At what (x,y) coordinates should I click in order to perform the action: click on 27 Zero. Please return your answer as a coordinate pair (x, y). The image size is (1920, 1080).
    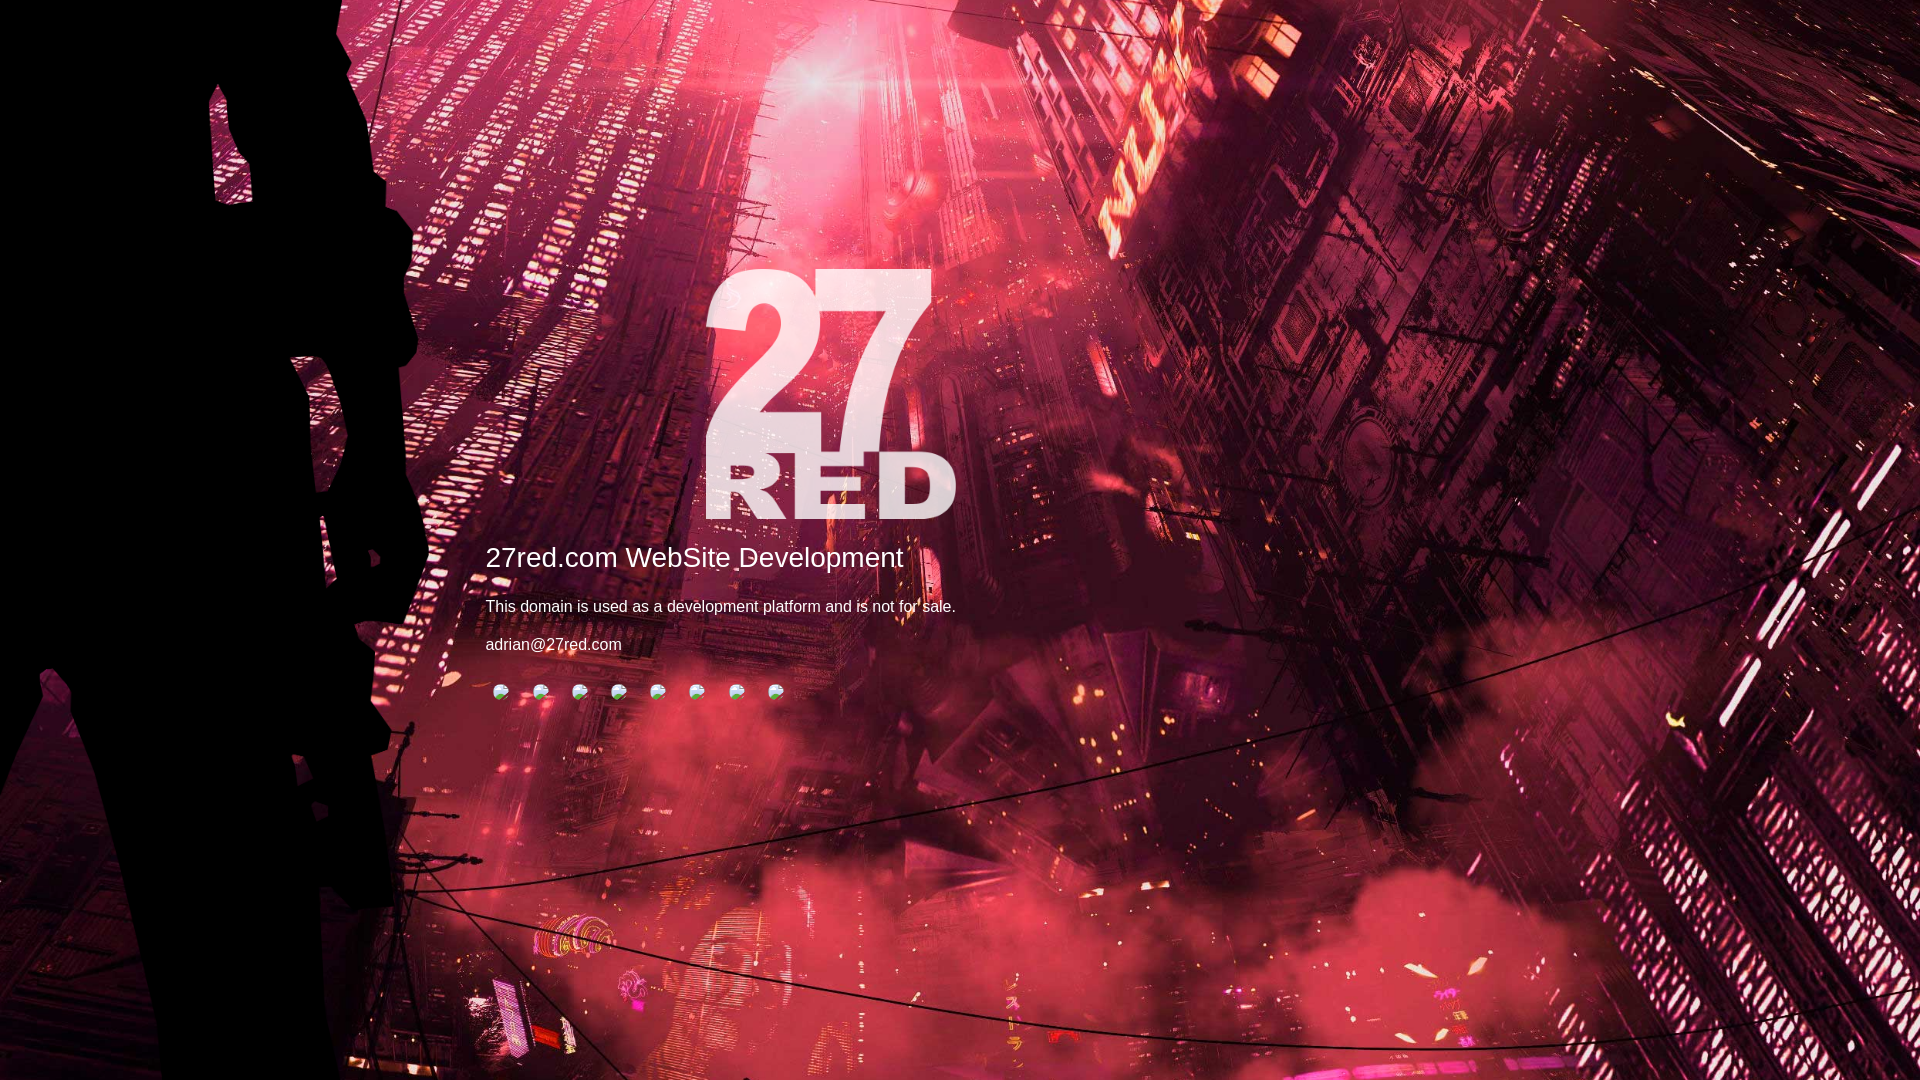
    Looking at the image, I should click on (737, 692).